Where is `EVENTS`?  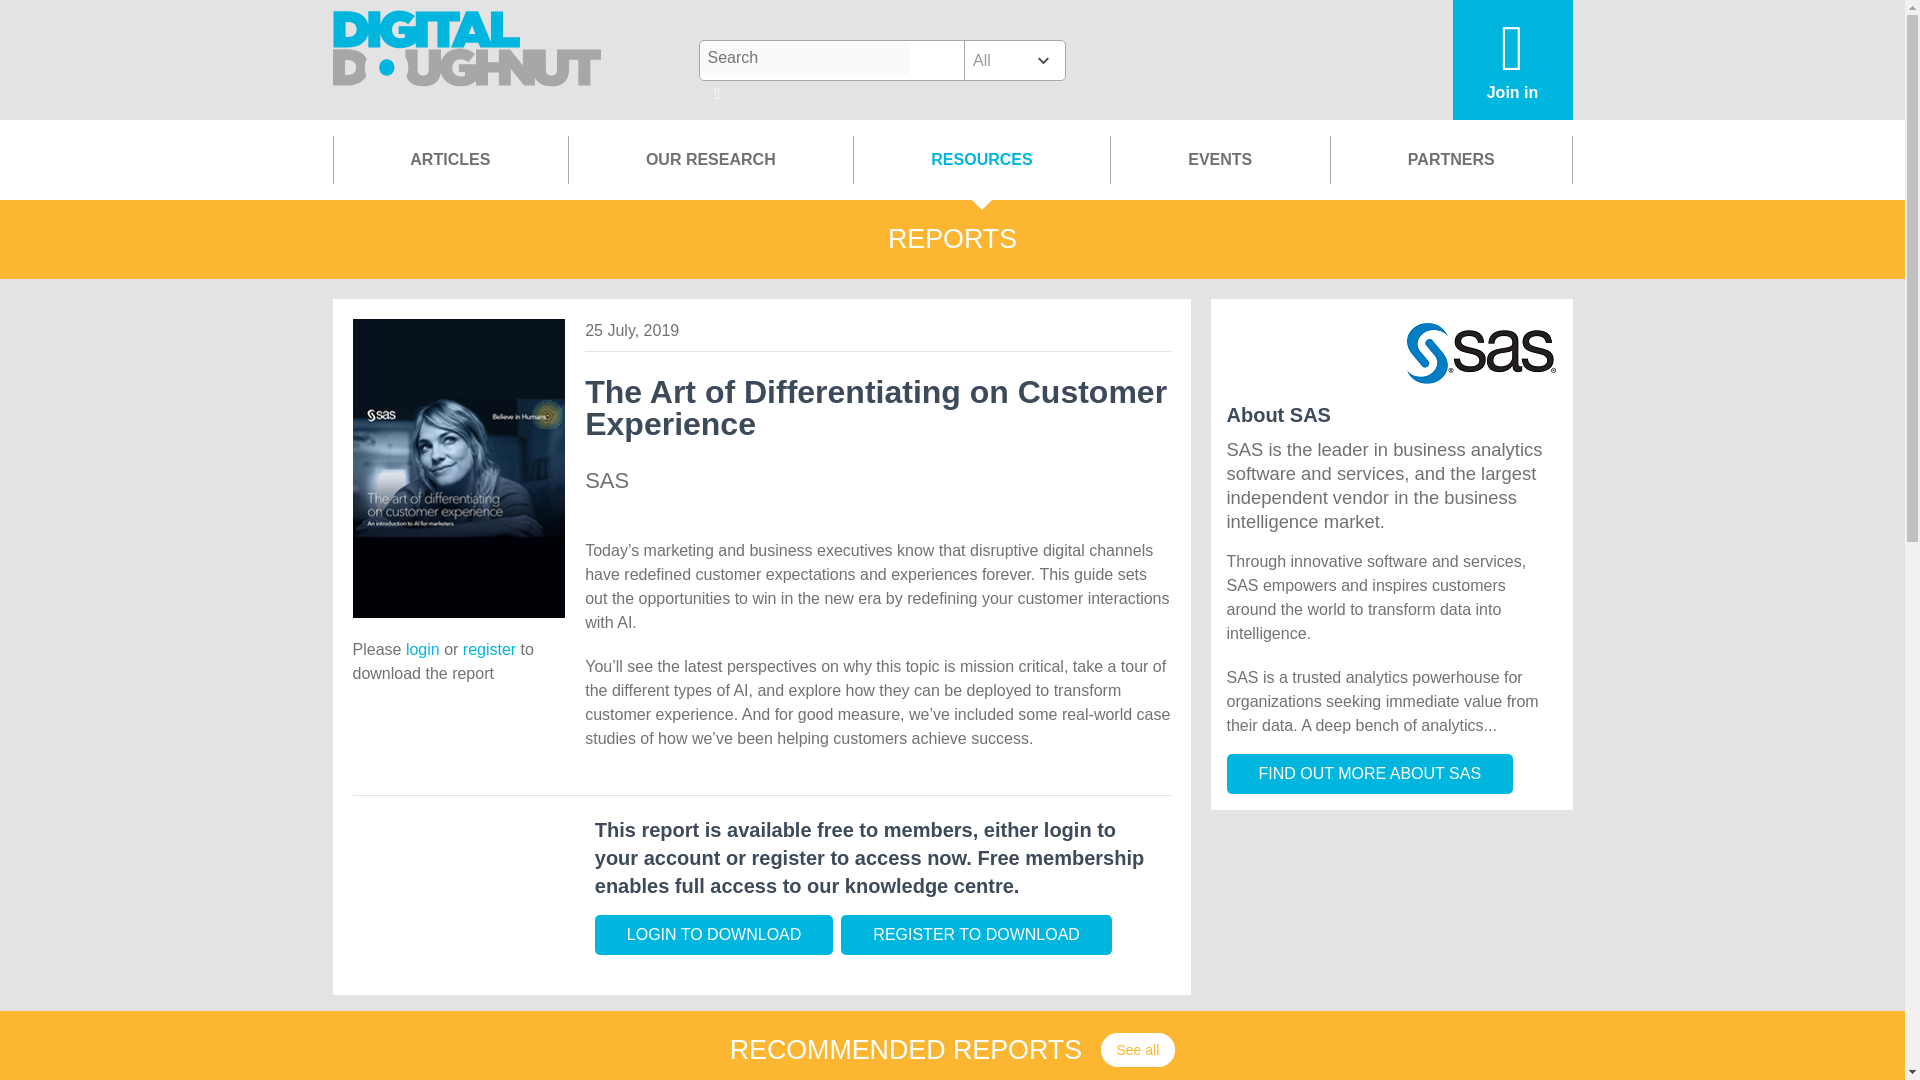 EVENTS is located at coordinates (1220, 159).